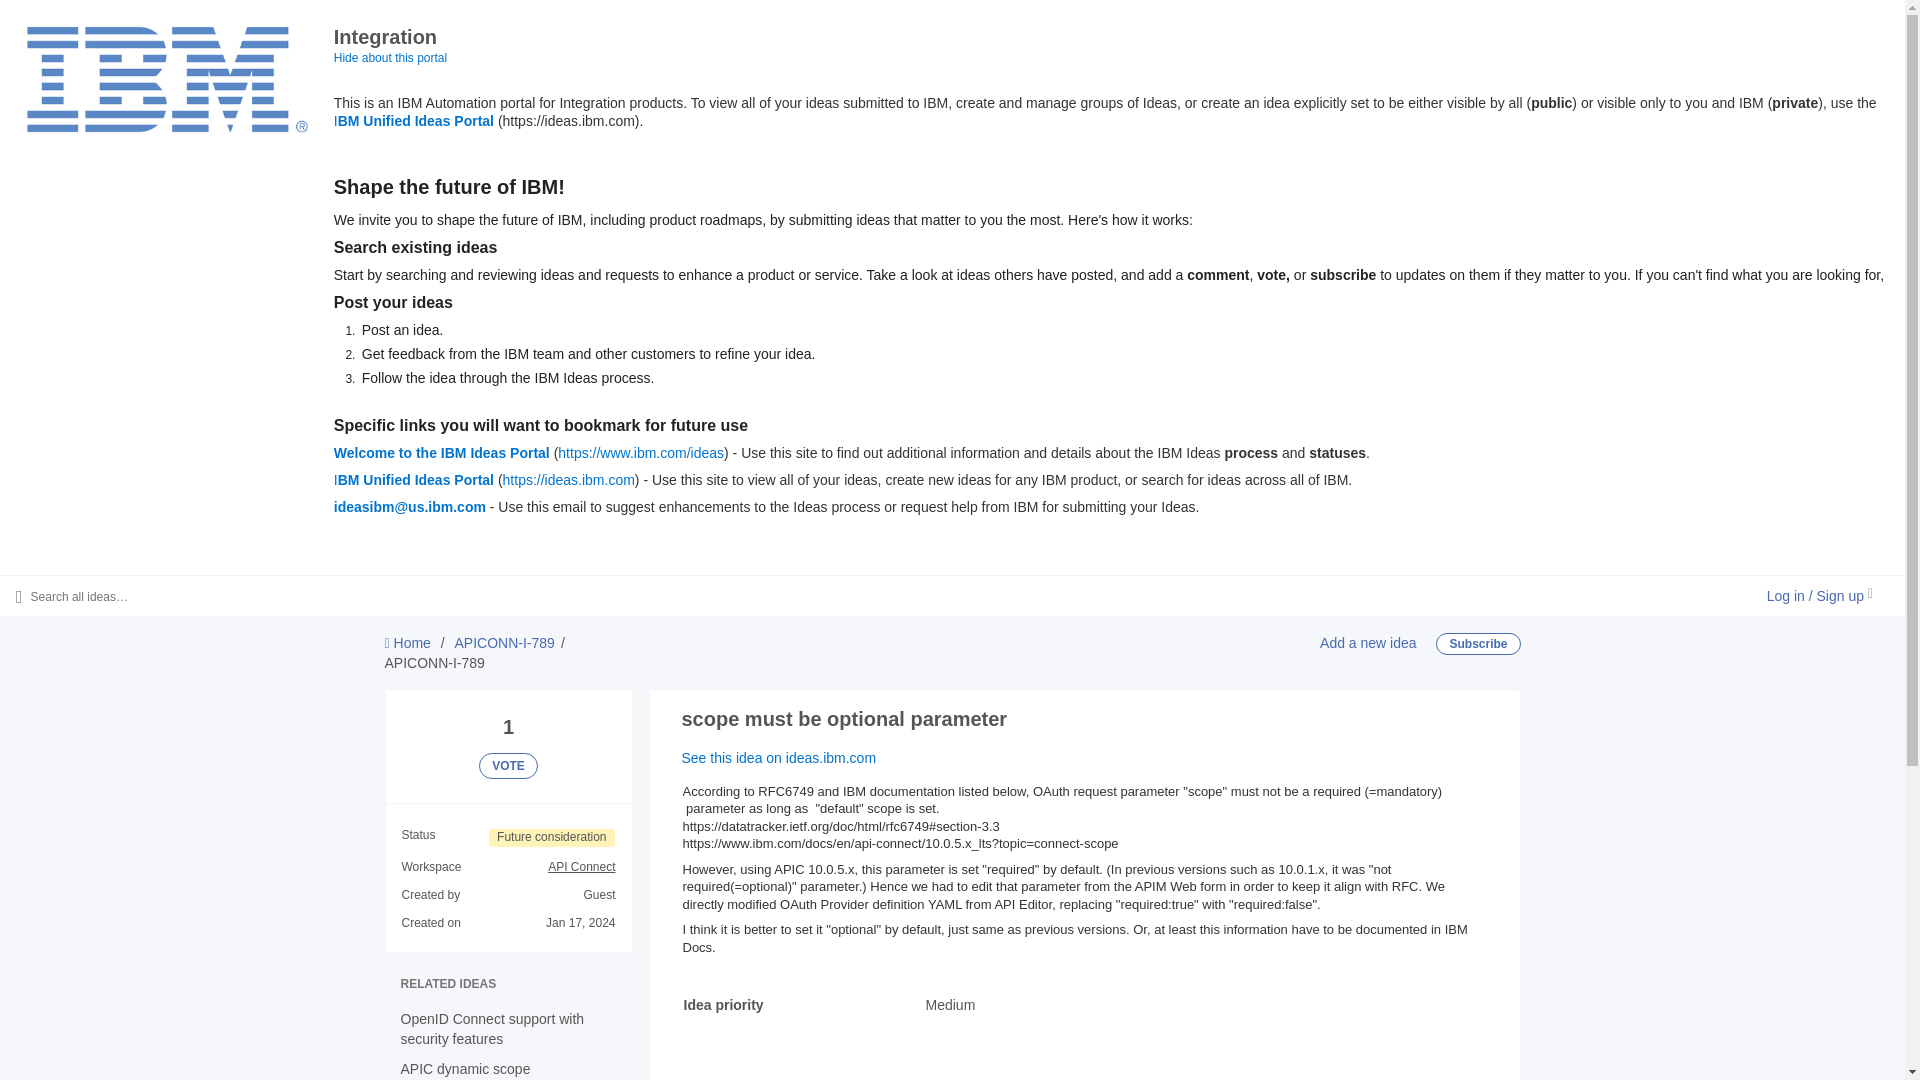 The width and height of the screenshot is (1920, 1080). I want to click on APIC dynamic scope, so click(464, 1068).